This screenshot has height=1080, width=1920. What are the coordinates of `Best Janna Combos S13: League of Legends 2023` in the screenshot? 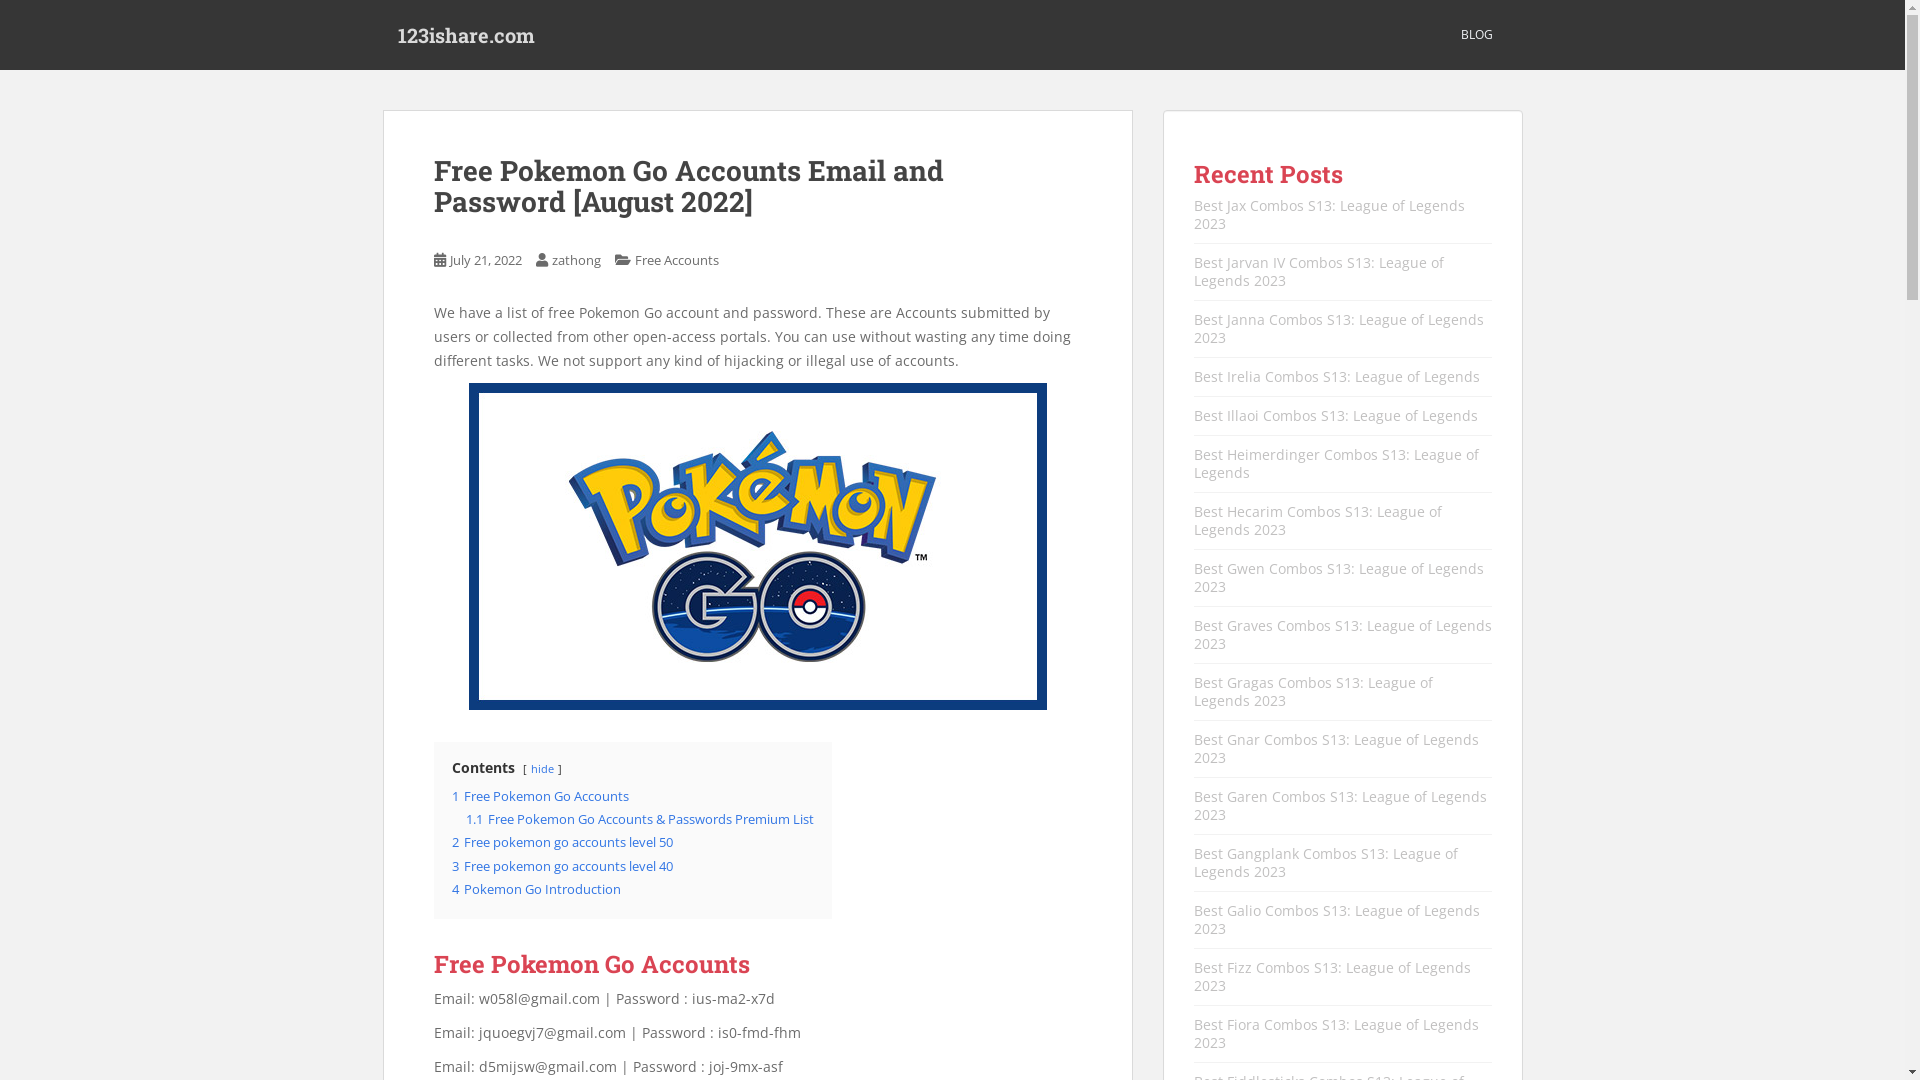 It's located at (1339, 328).